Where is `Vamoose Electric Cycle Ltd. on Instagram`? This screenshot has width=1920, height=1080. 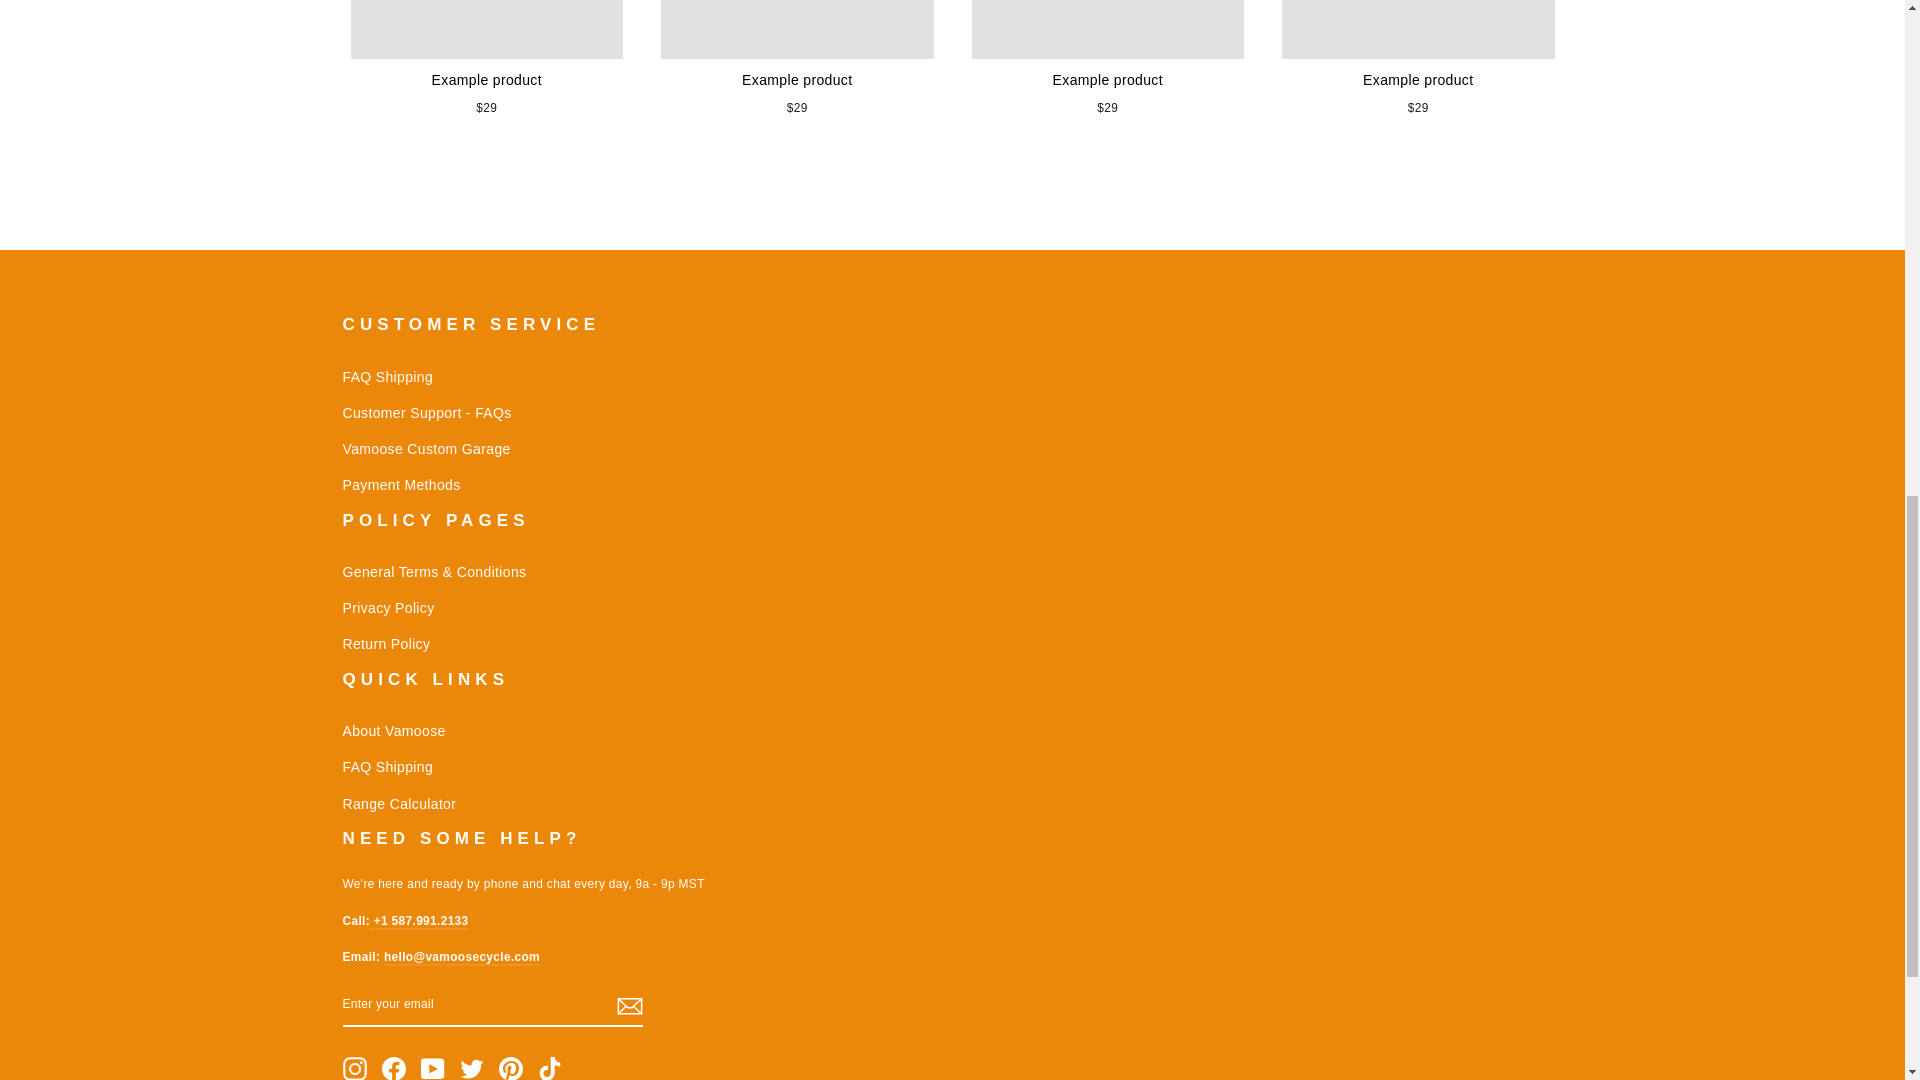 Vamoose Electric Cycle Ltd. on Instagram is located at coordinates (354, 1068).